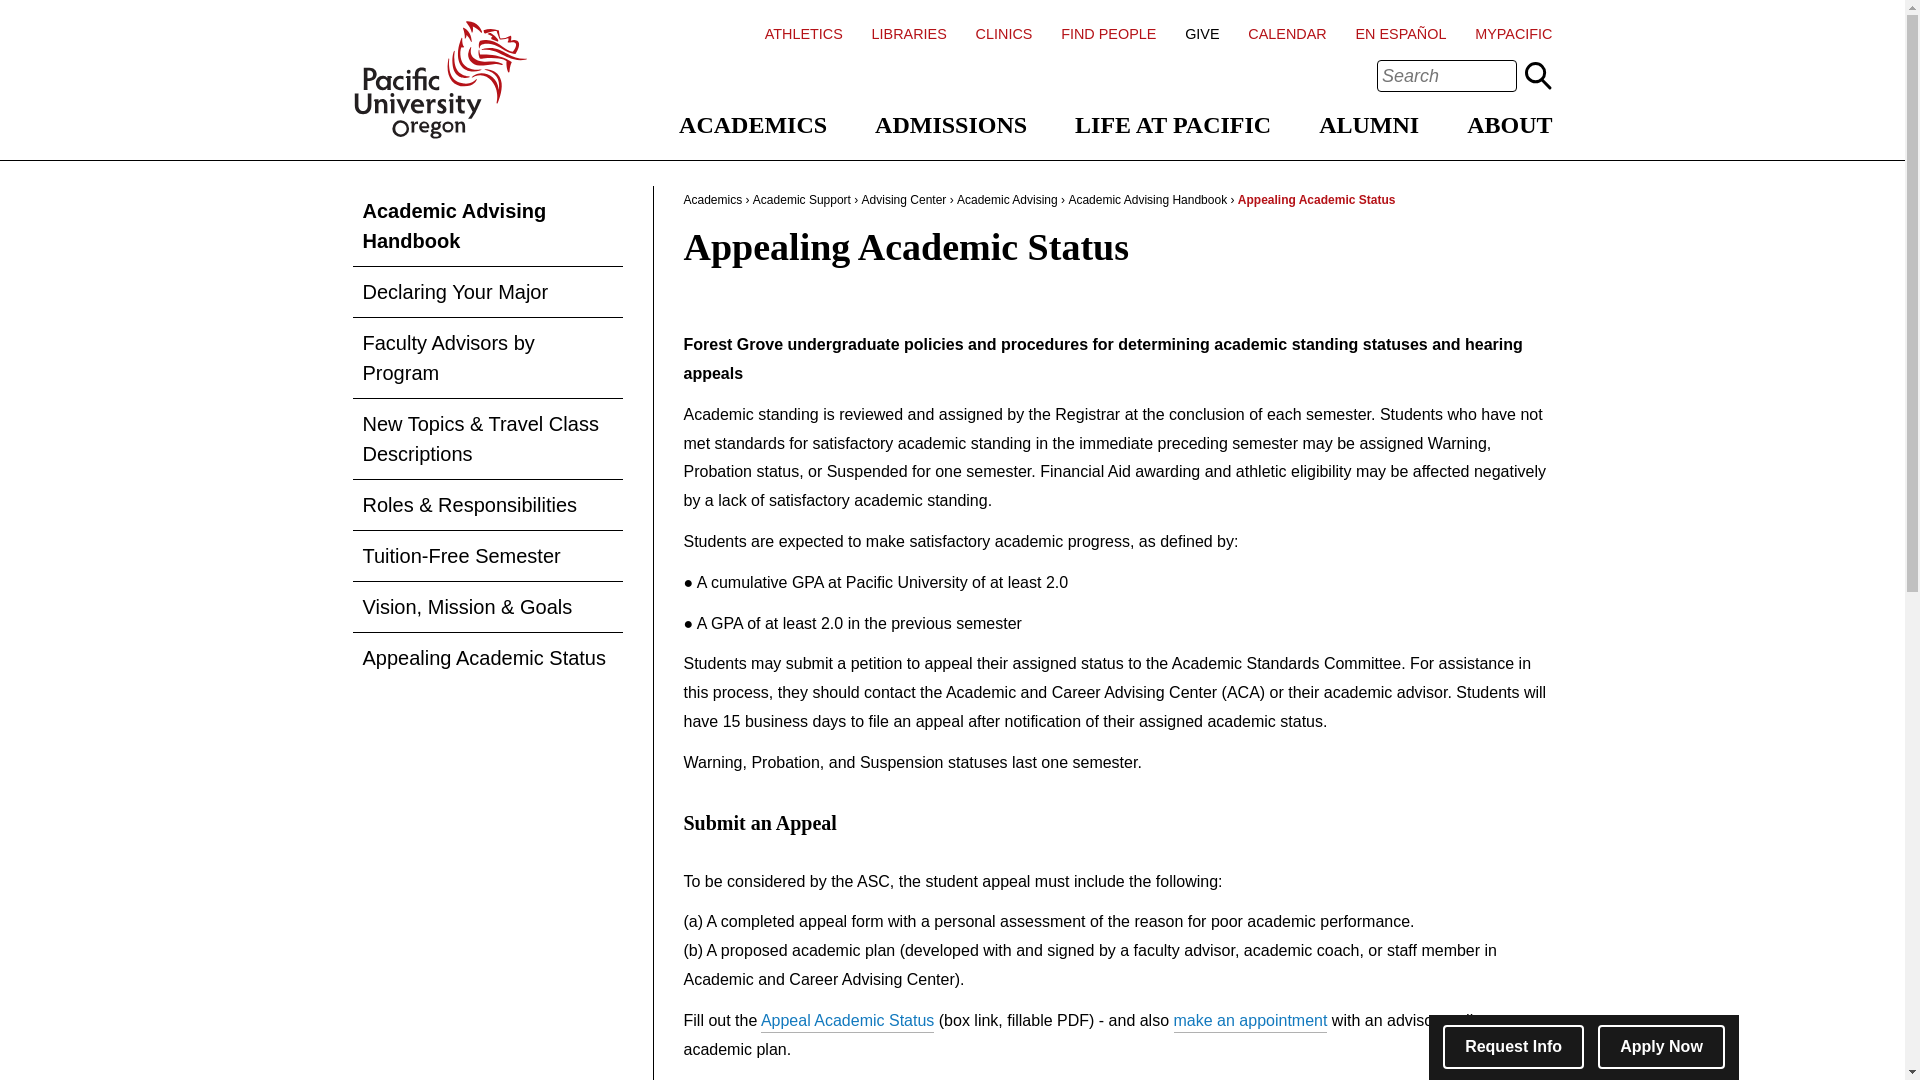 The image size is (1920, 1080). Describe the element at coordinates (951, 125) in the screenshot. I see `ADMISSIONS` at that location.